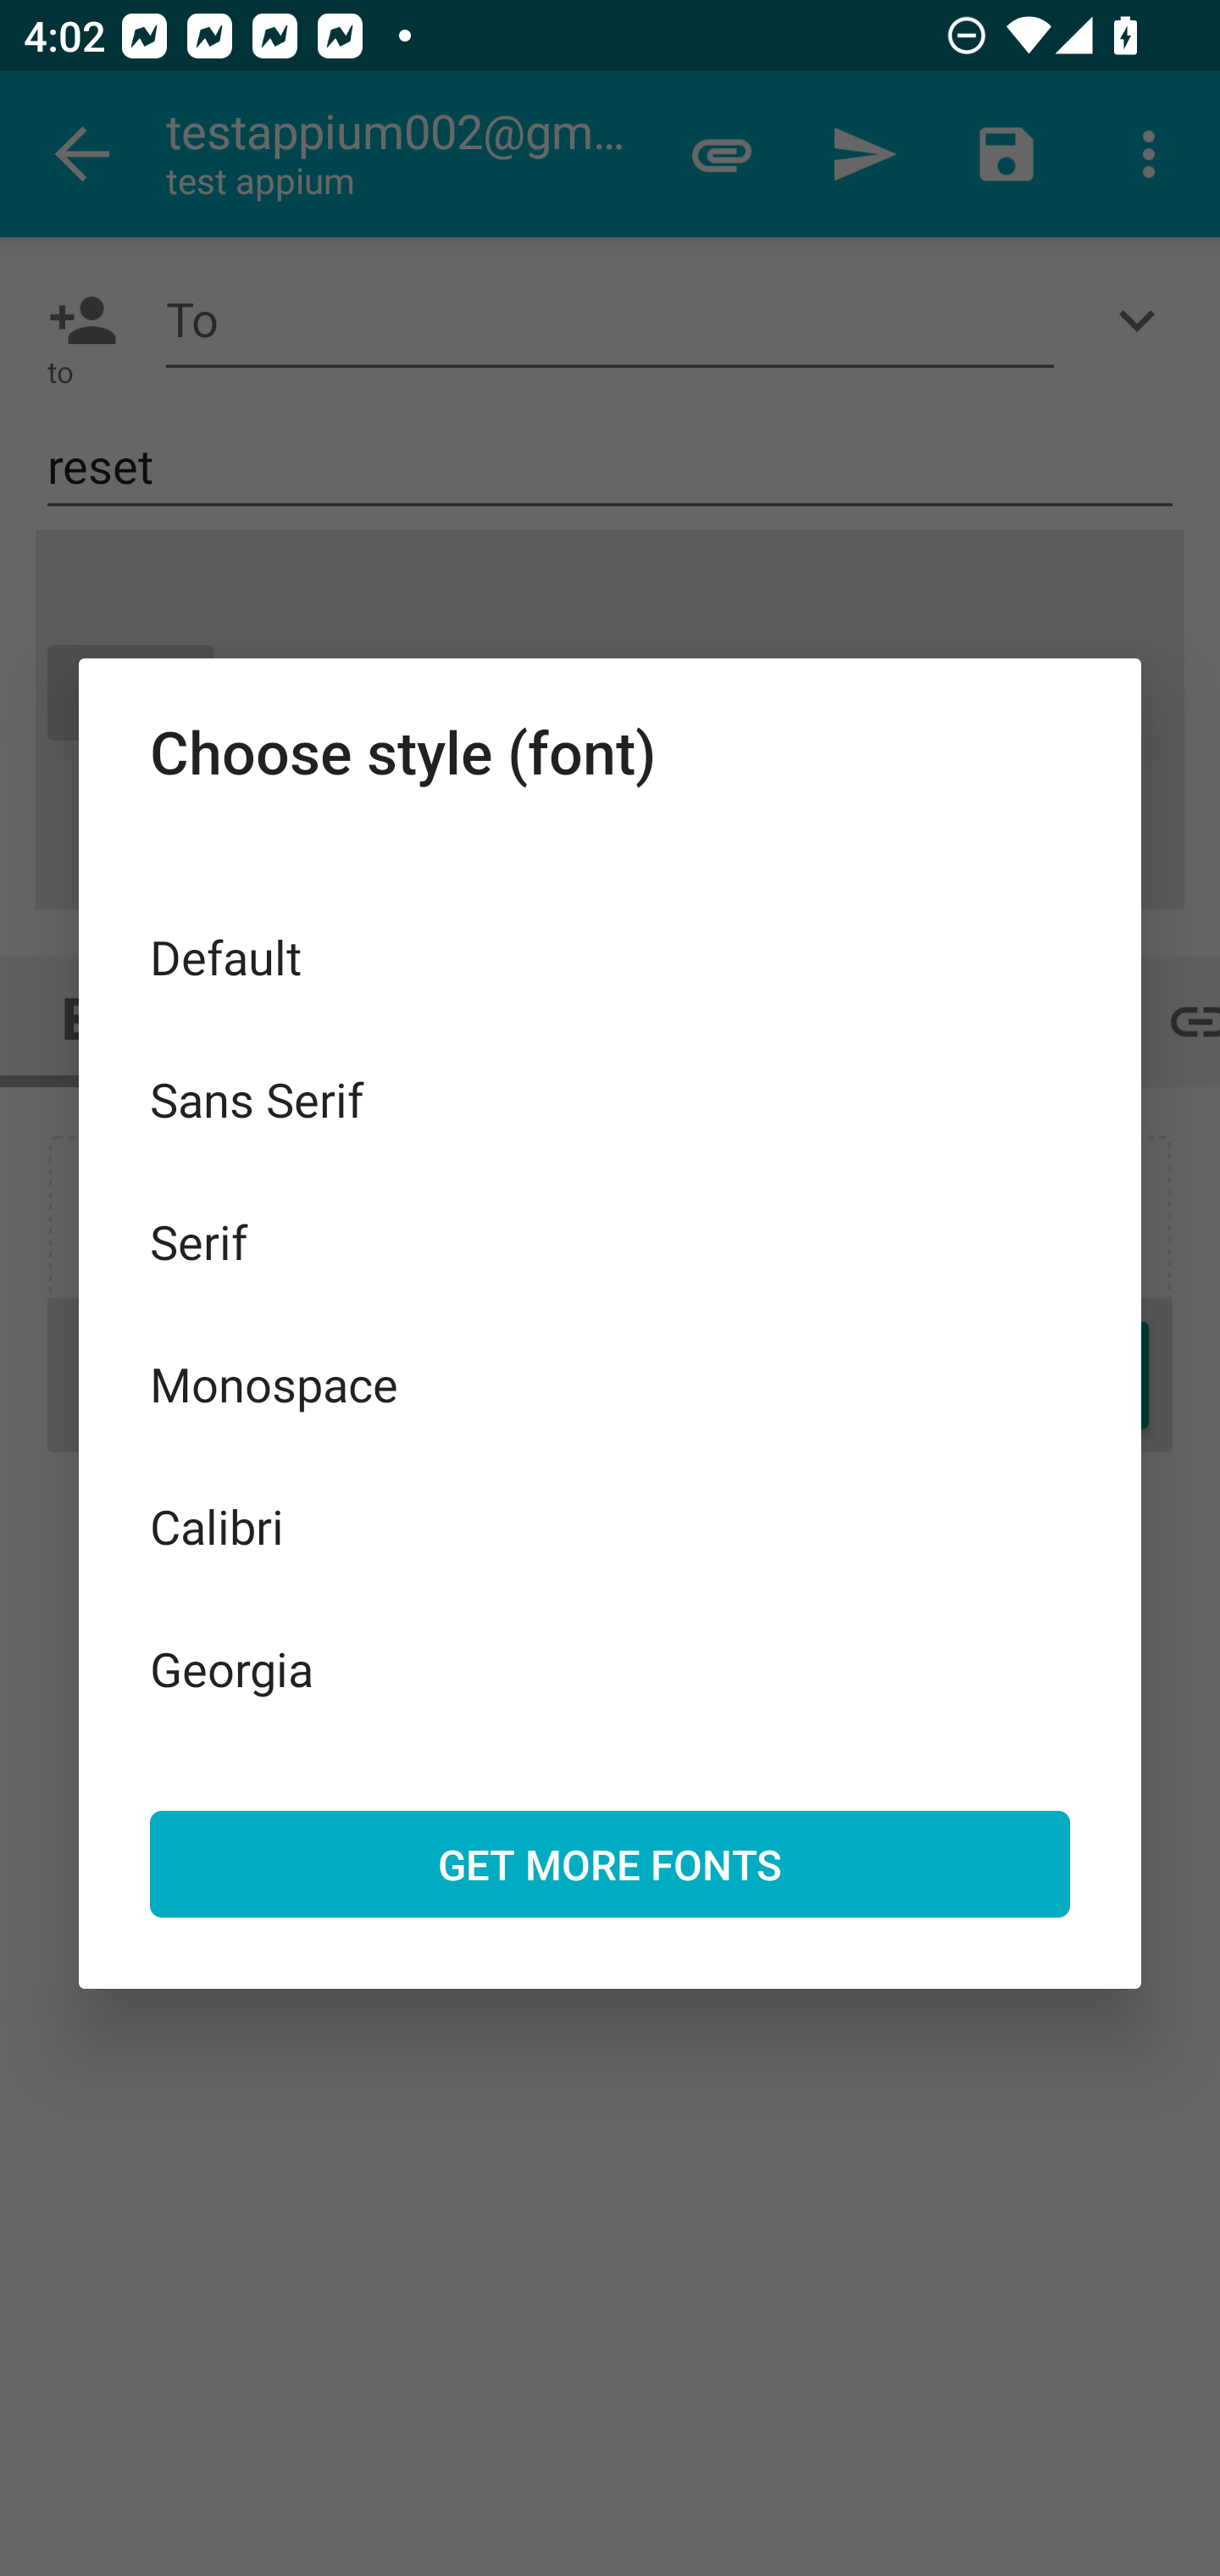  I want to click on Monospace, so click(610, 1385).